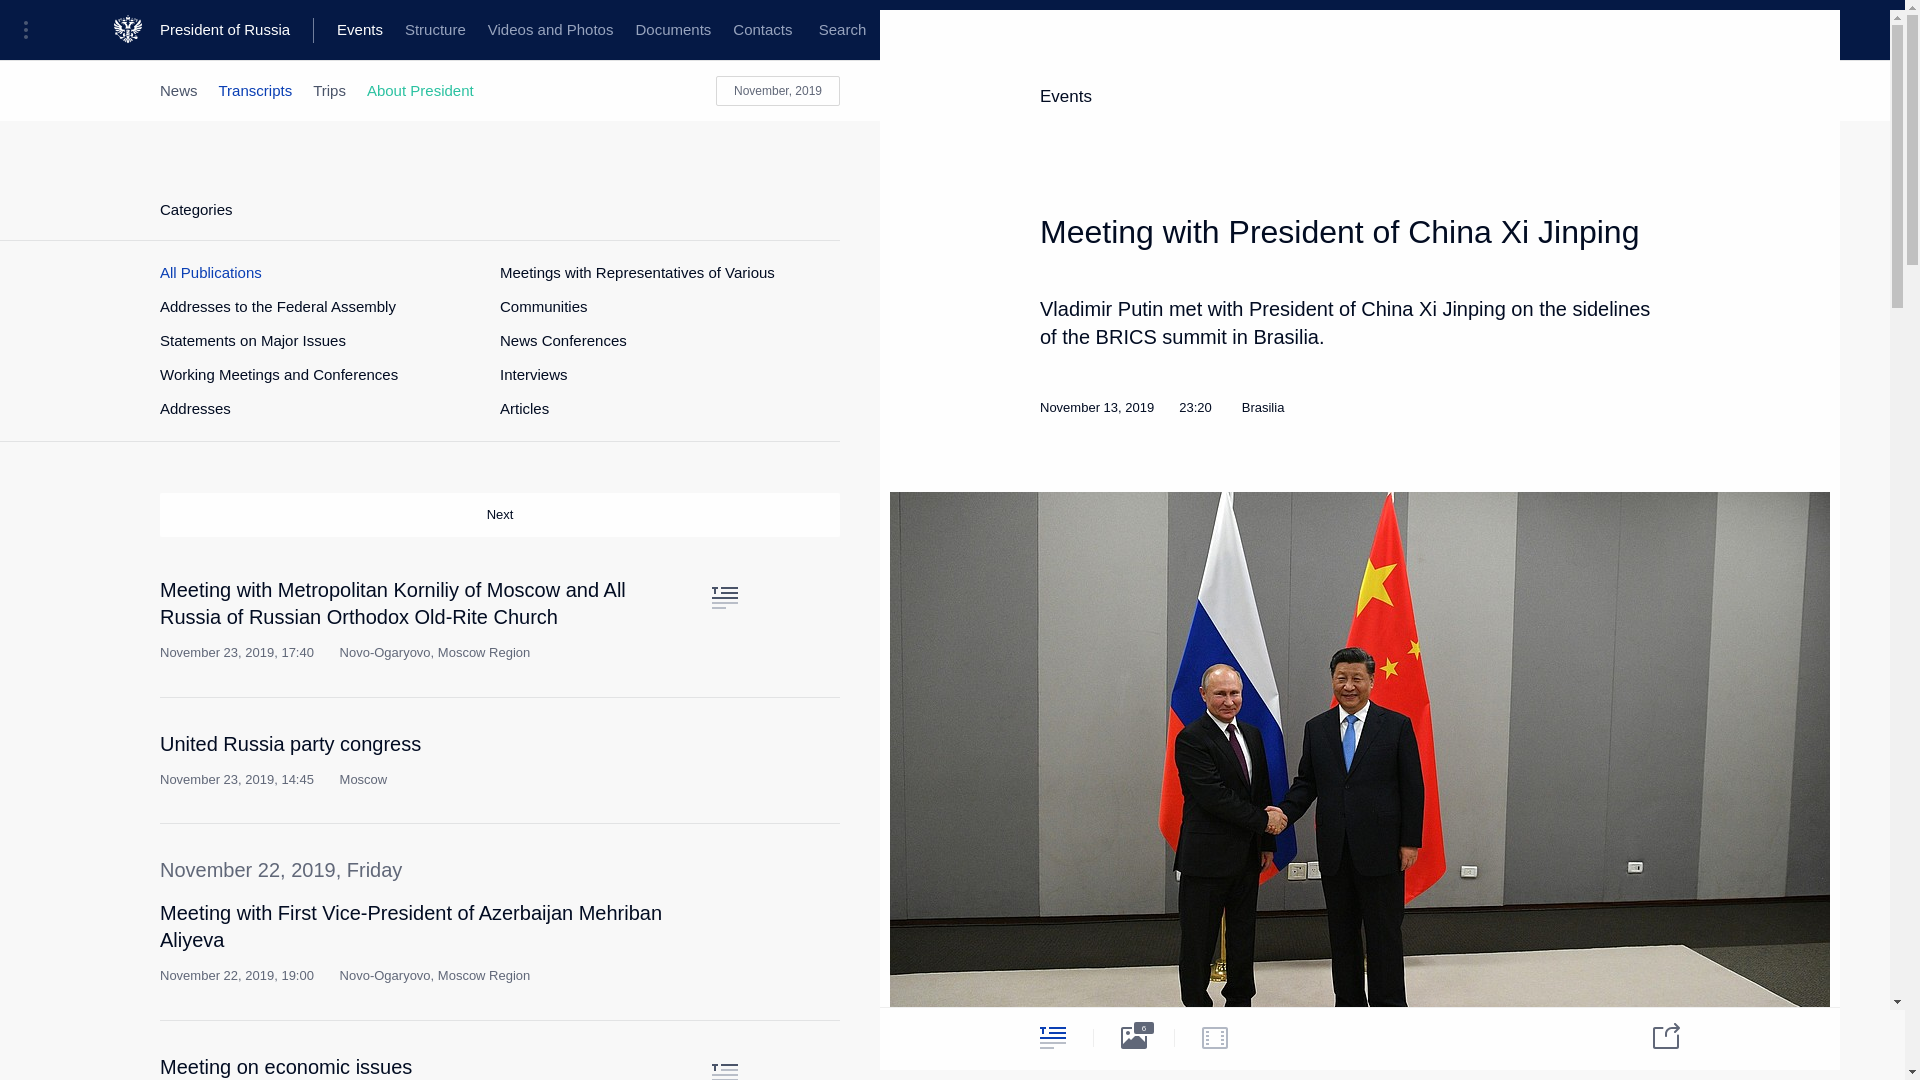  Describe the element at coordinates (256, 90) in the screenshot. I see `Security Council` at that location.